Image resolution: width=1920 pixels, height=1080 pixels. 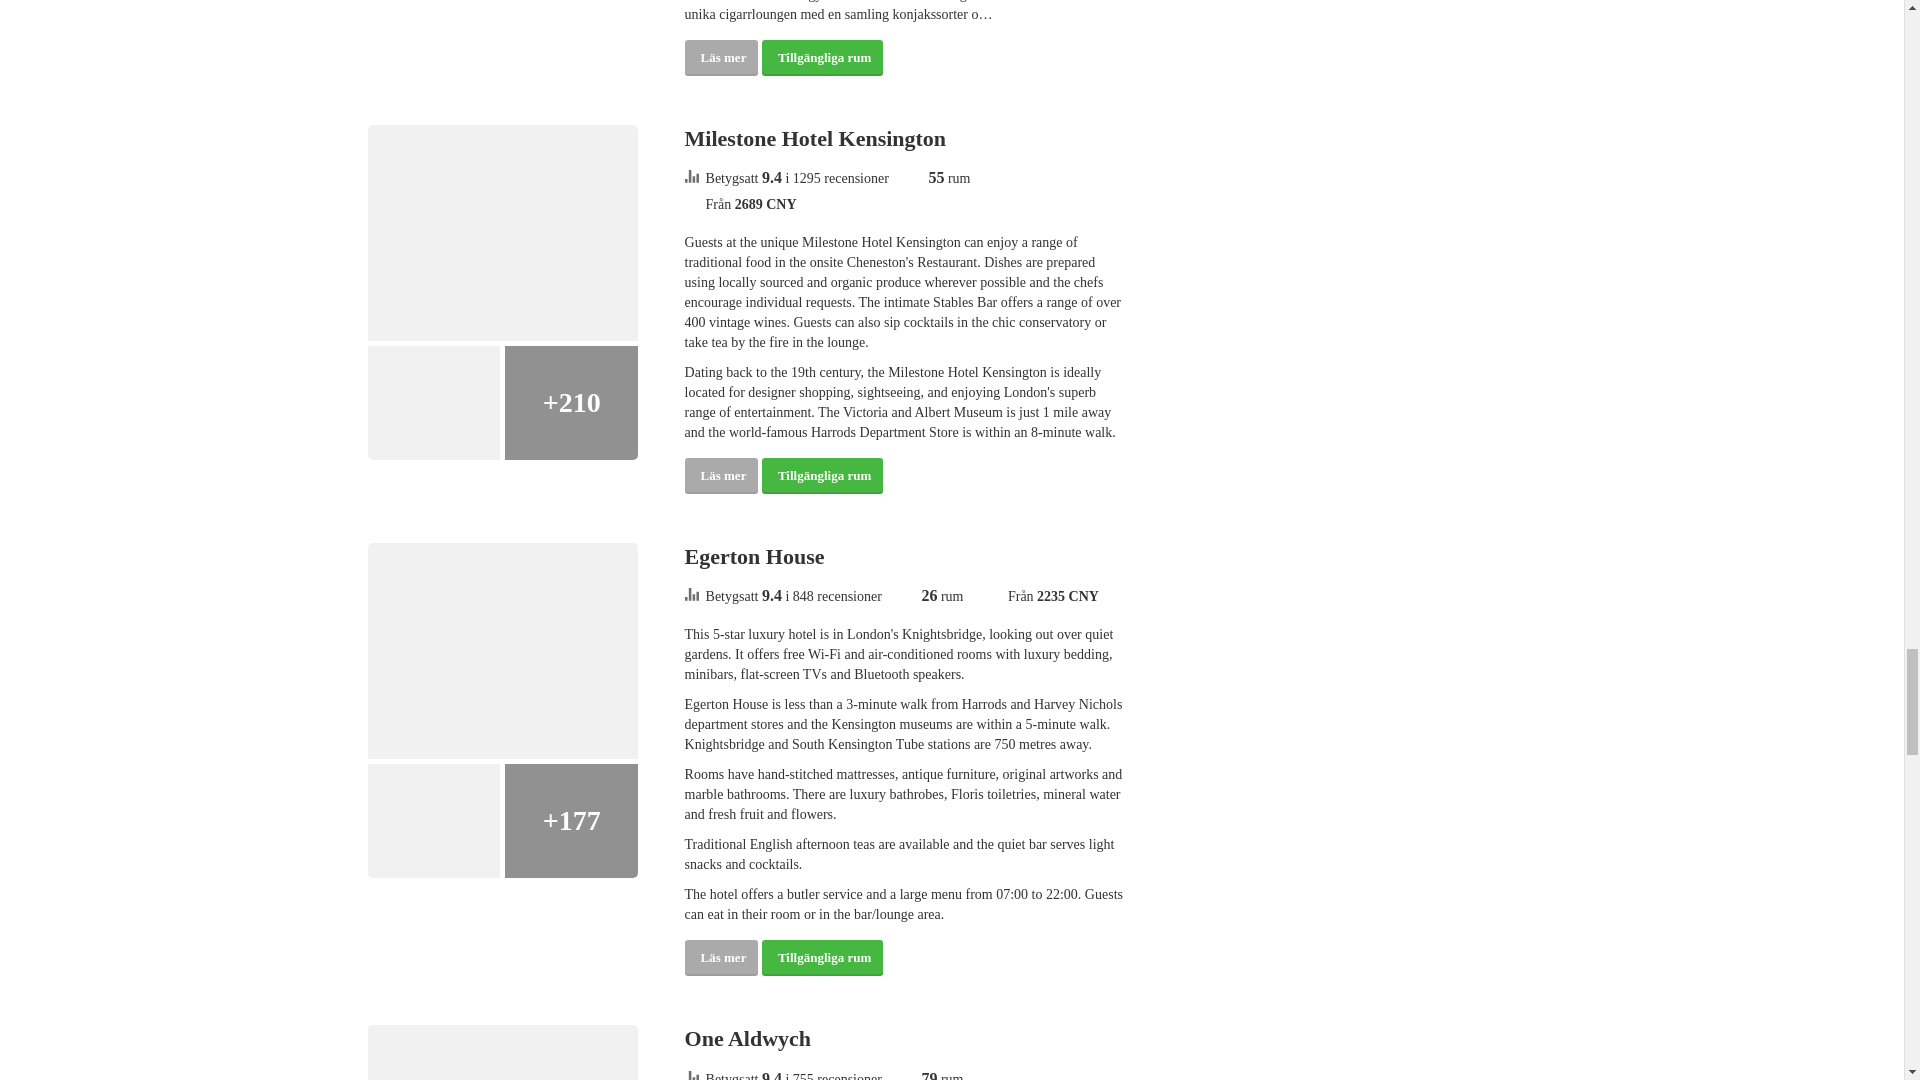 What do you see at coordinates (766, 202) in the screenshot?
I see `289 GBP` at bounding box center [766, 202].